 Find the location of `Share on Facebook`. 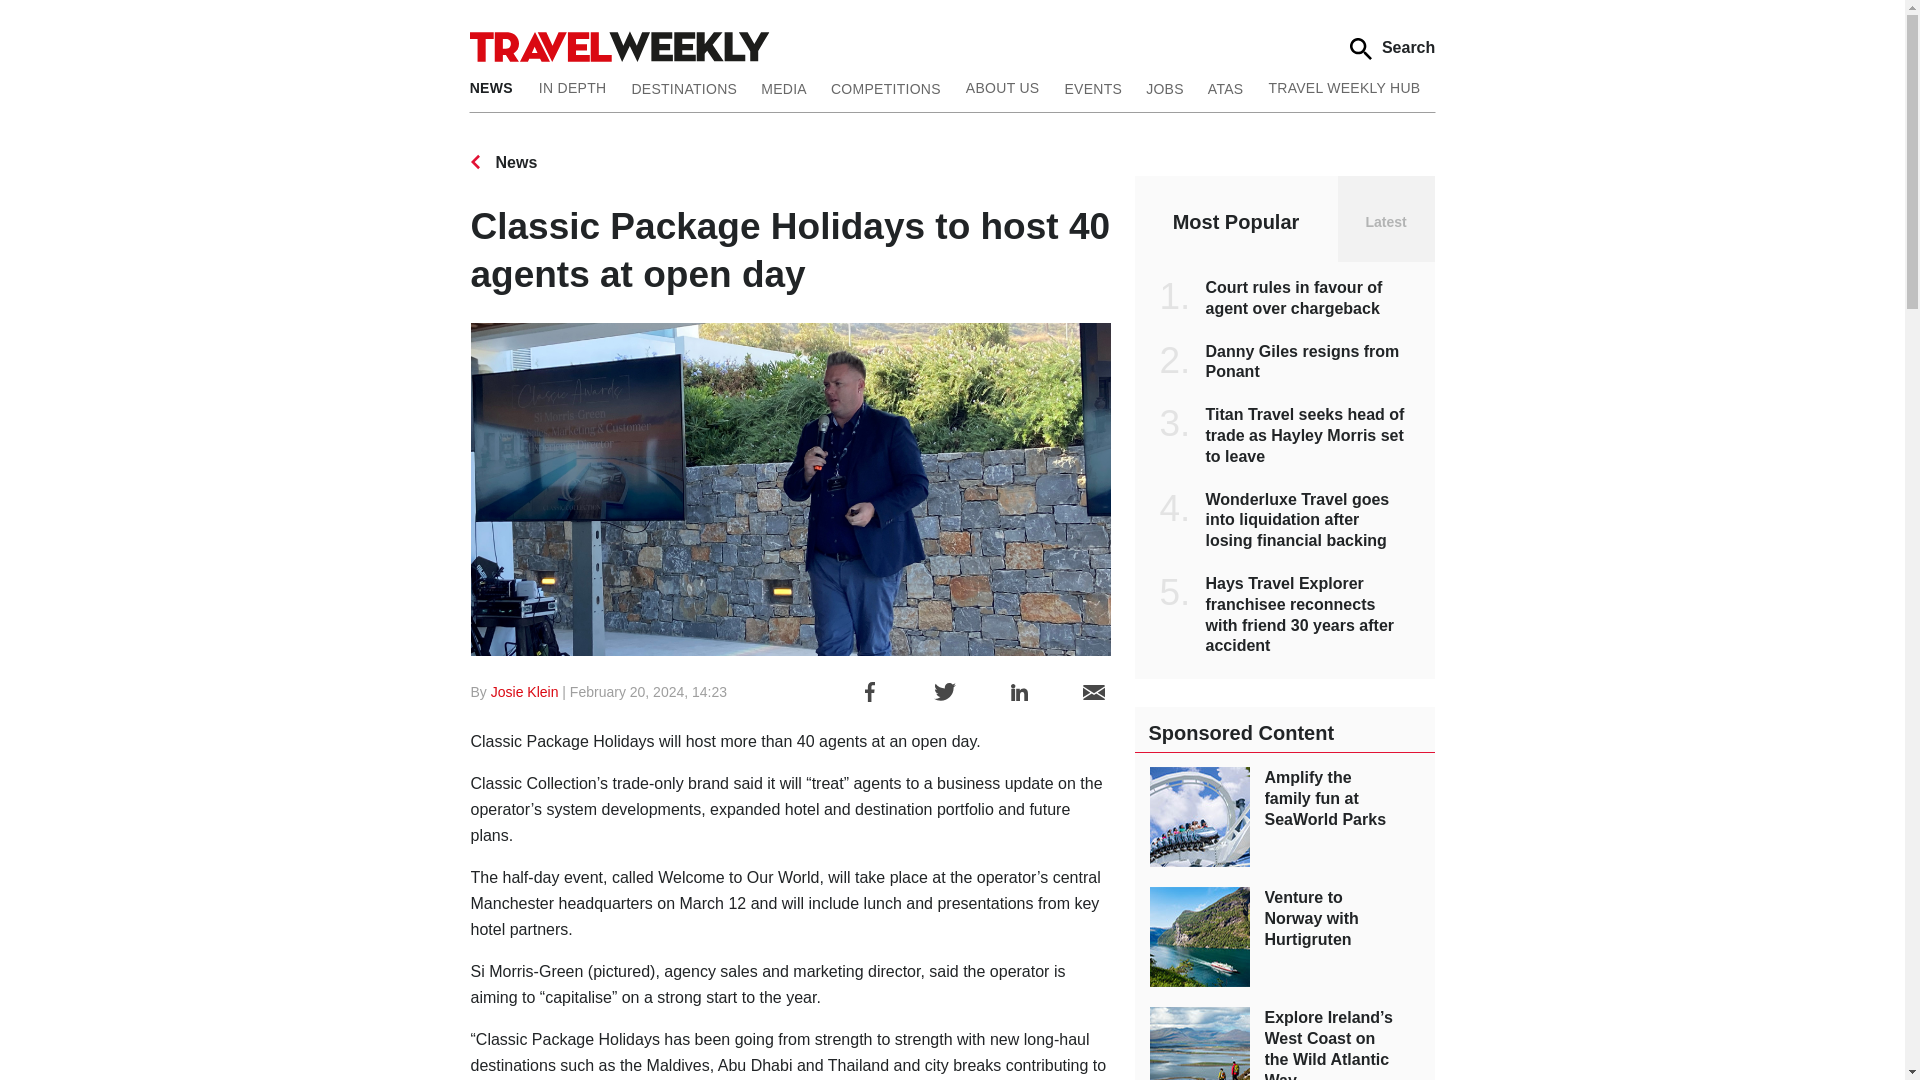

Share on Facebook is located at coordinates (870, 692).